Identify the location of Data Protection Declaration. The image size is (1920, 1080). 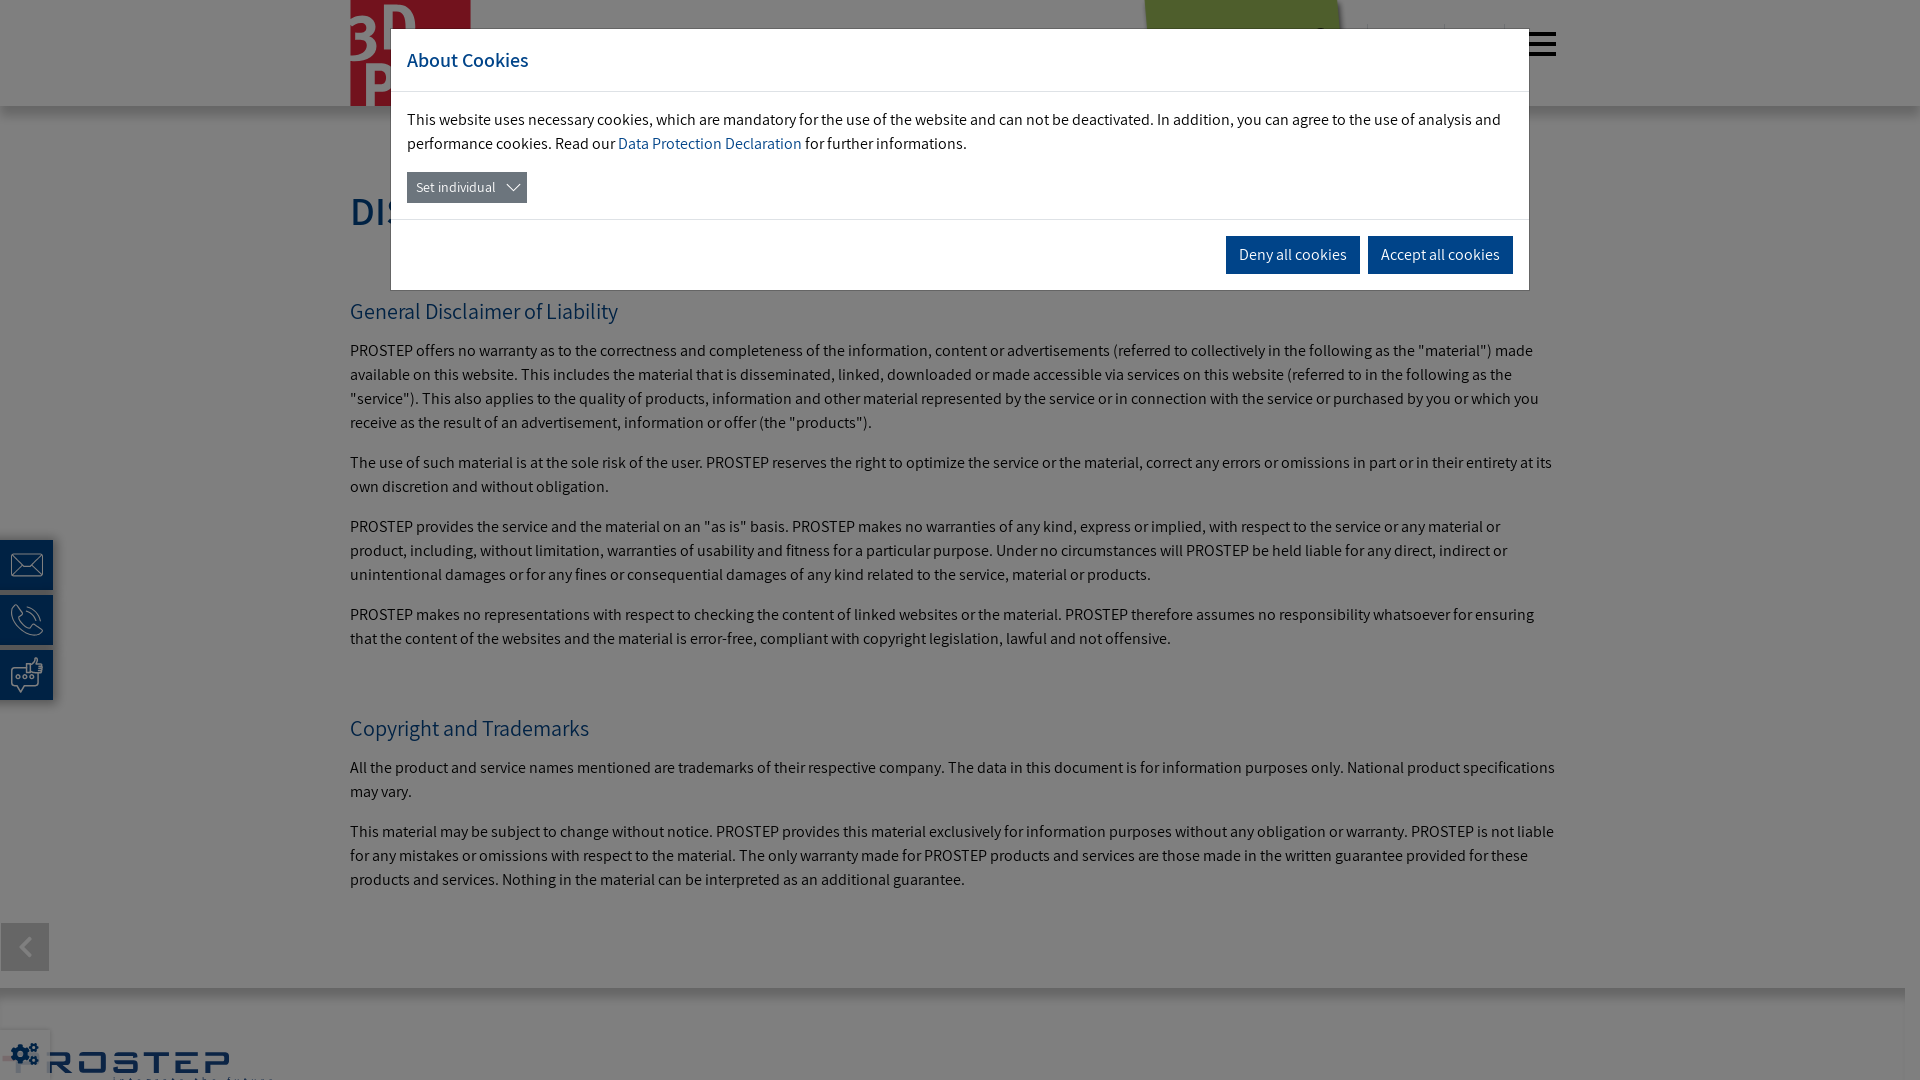
(710, 144).